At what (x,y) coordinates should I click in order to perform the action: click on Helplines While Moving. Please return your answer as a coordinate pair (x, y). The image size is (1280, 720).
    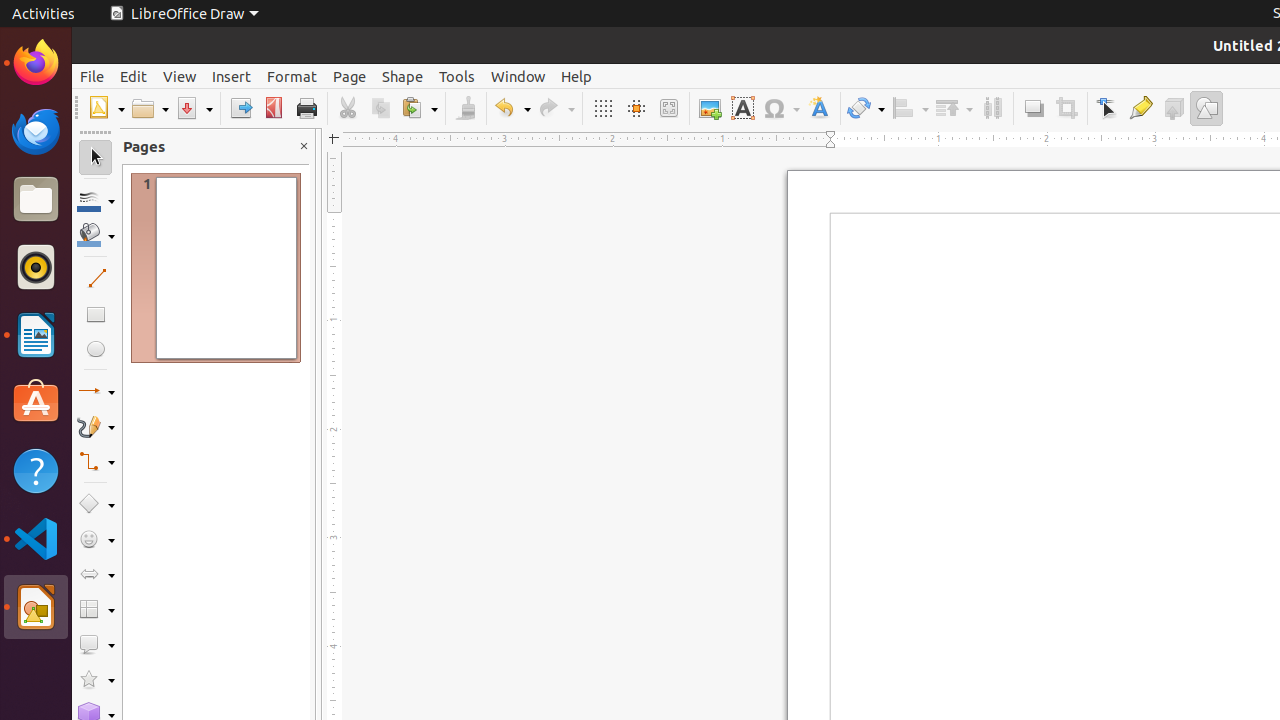
    Looking at the image, I should click on (636, 108).